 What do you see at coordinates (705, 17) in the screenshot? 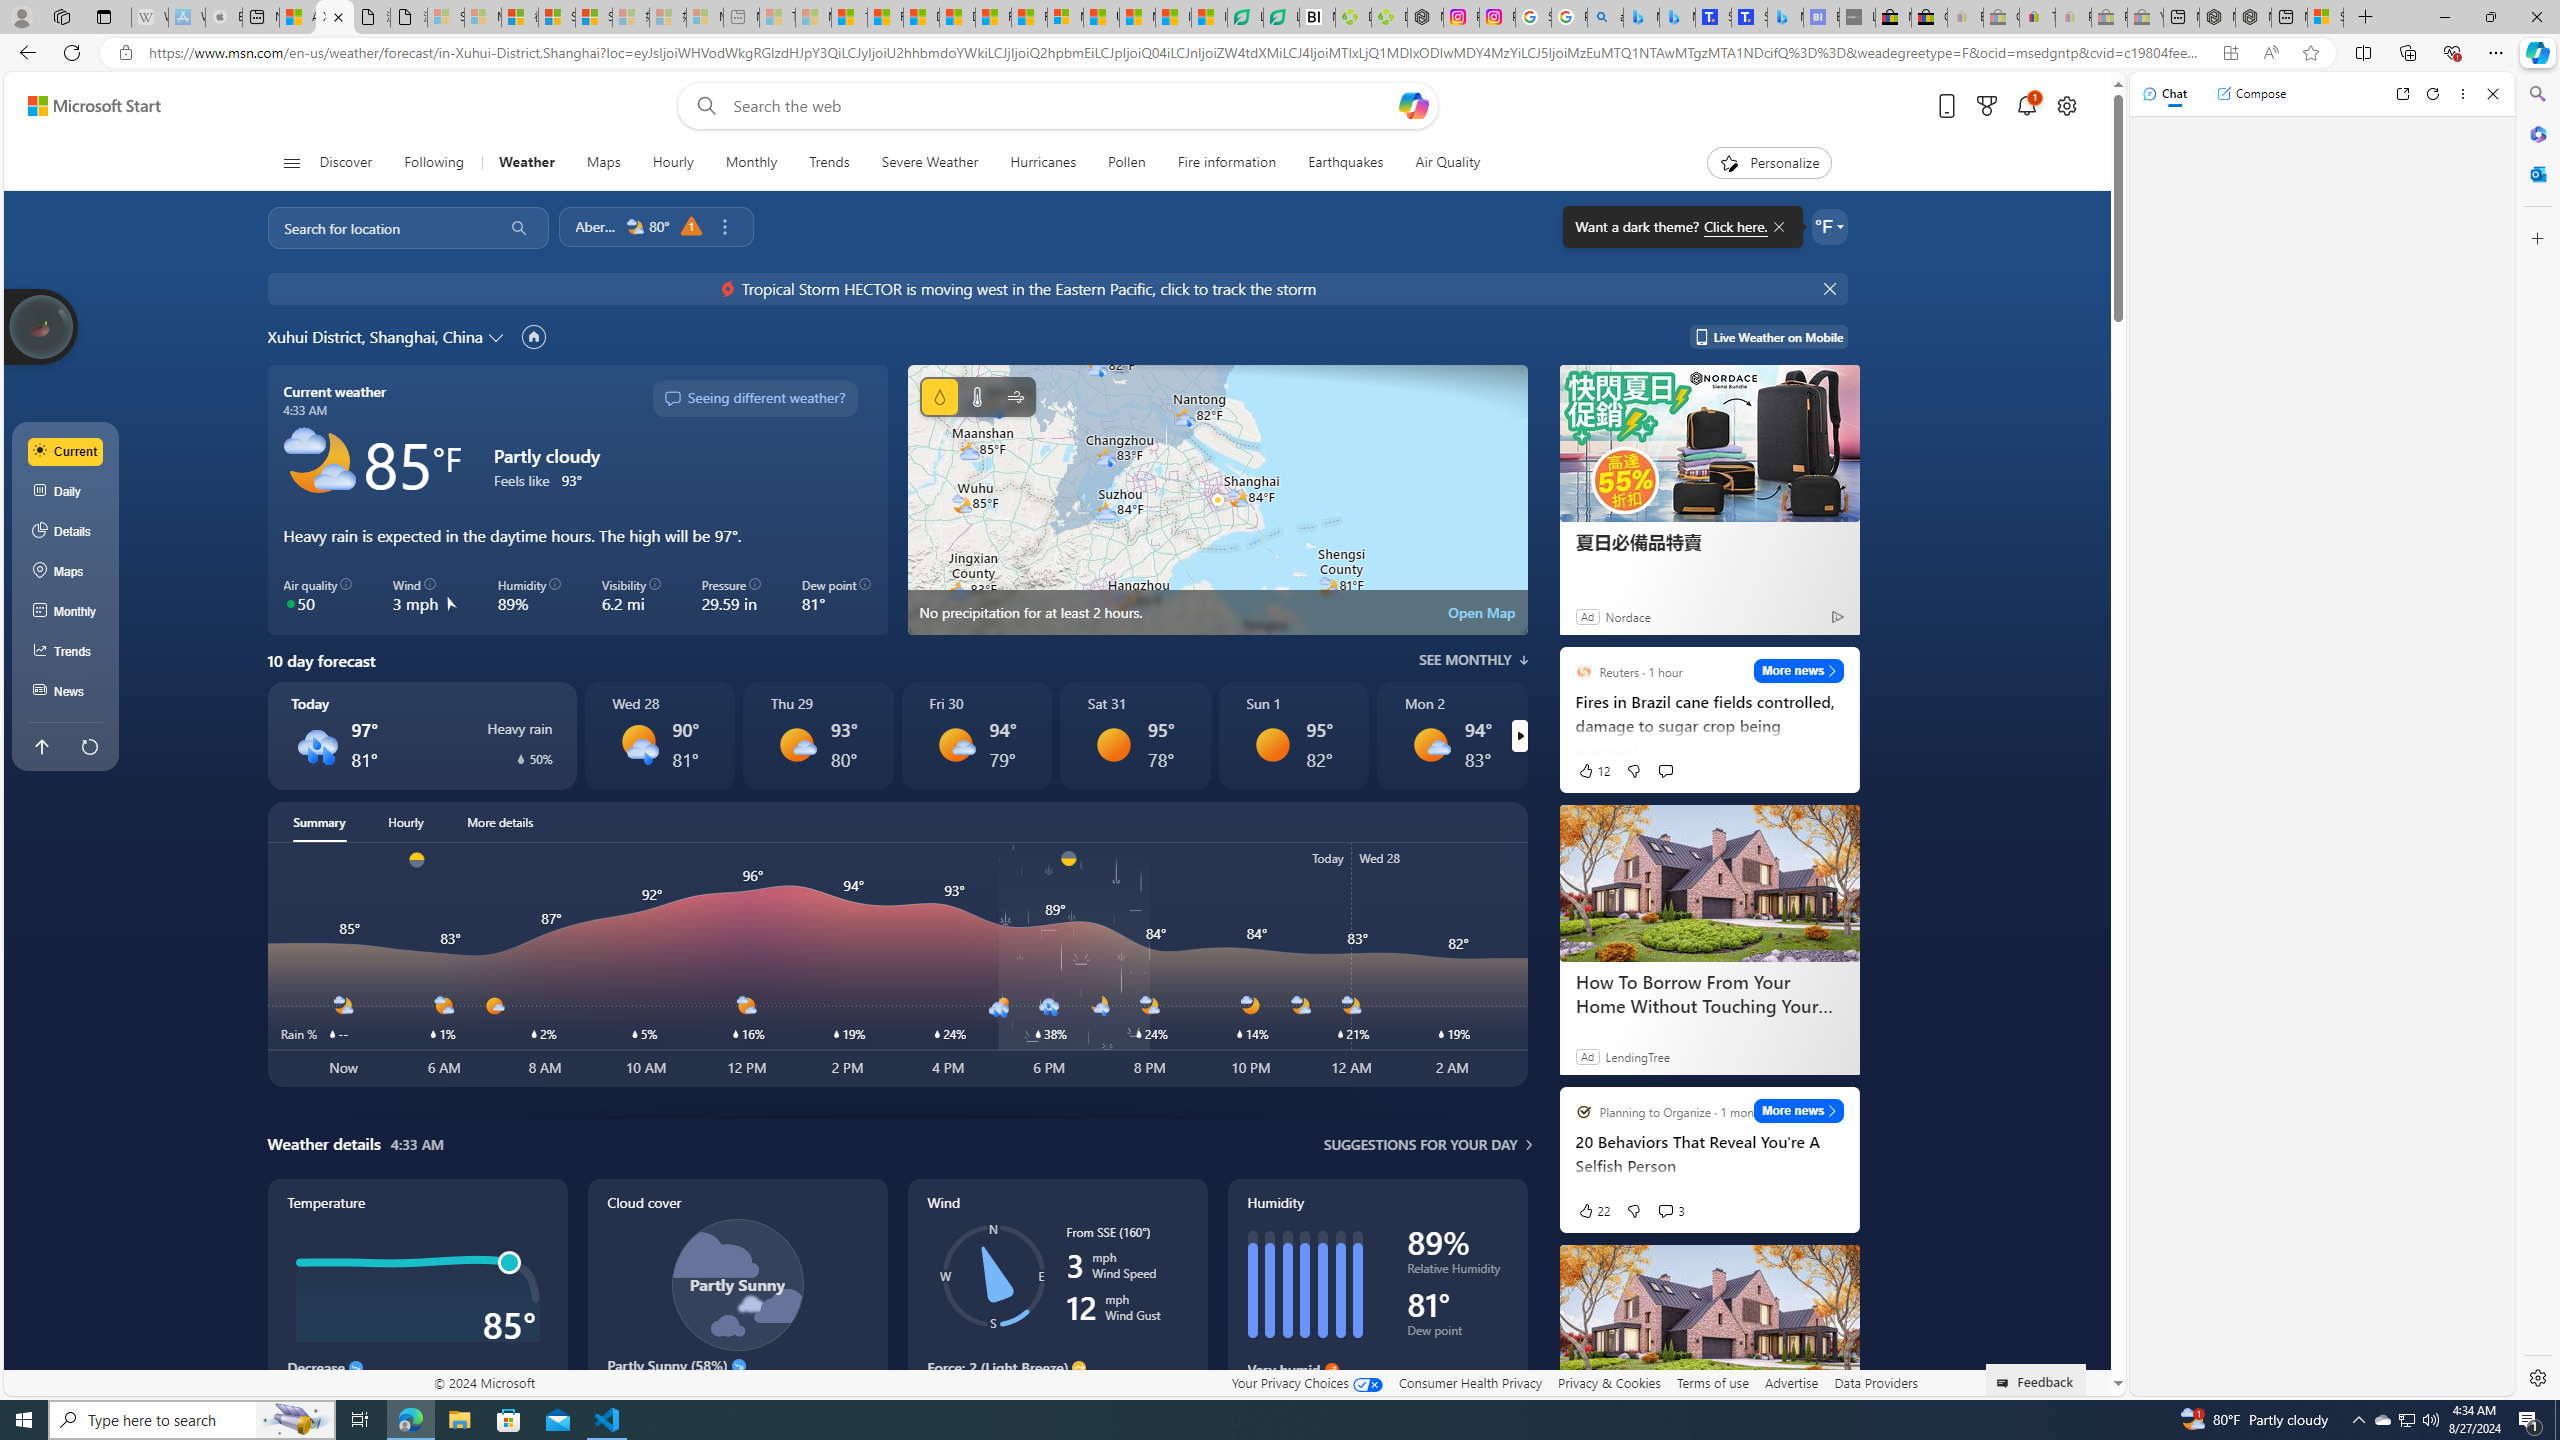
I see `Microsoft account | Account Checkup - Sleeping` at bounding box center [705, 17].